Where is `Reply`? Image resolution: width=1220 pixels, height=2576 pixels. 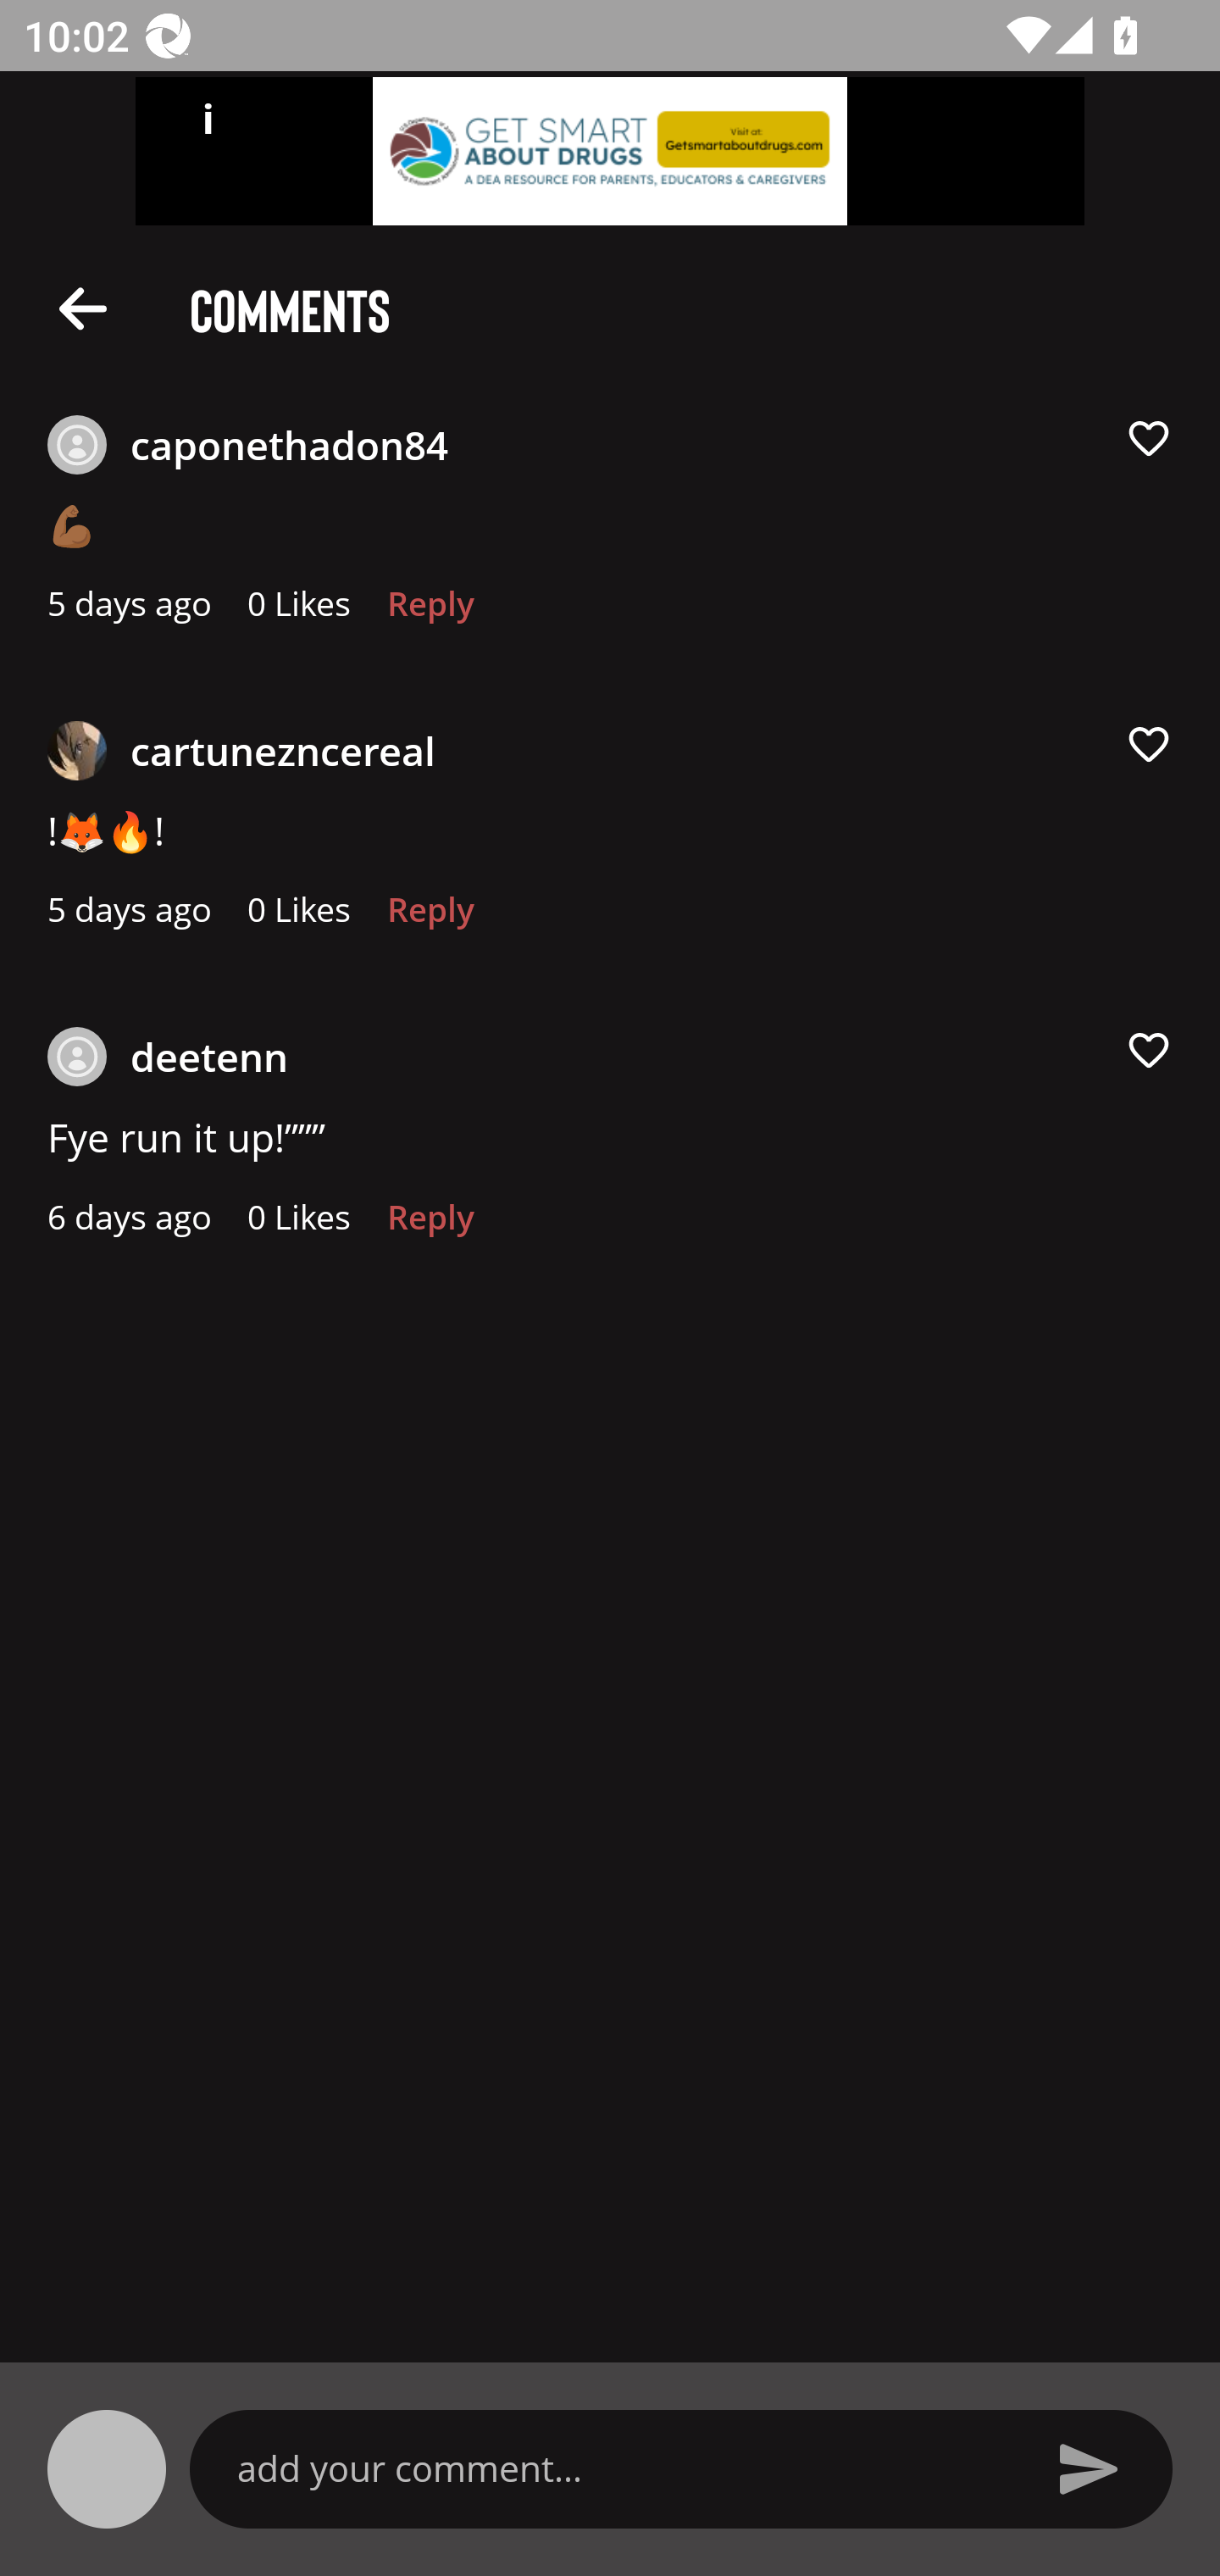 Reply is located at coordinates (430, 613).